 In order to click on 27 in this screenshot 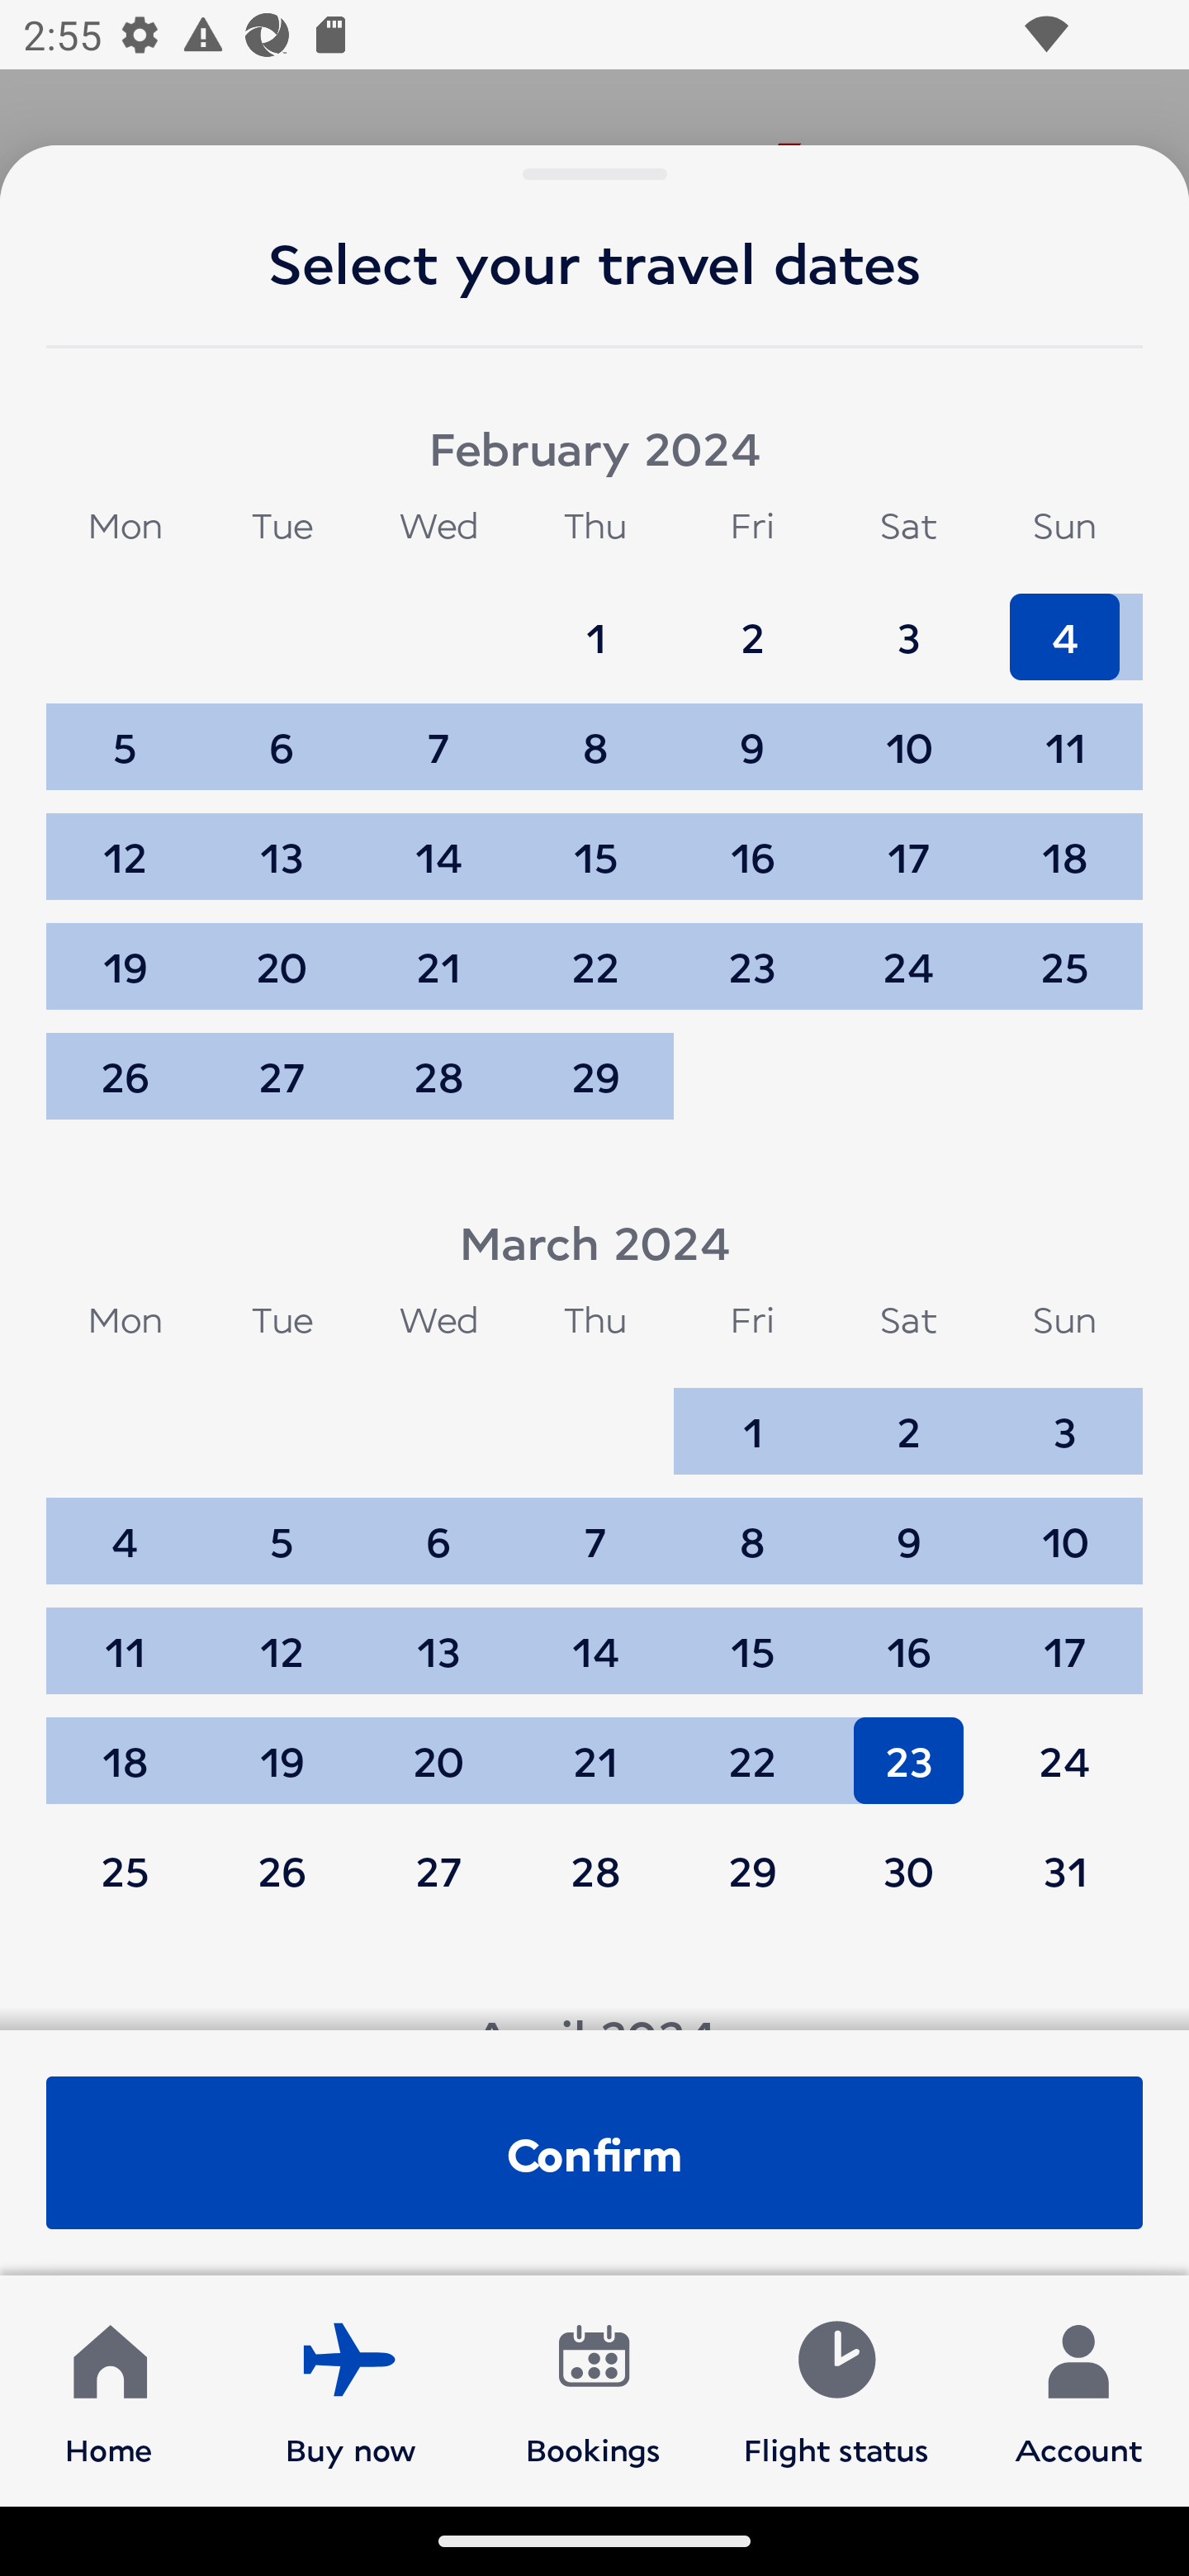, I will do `click(438, 1869)`.